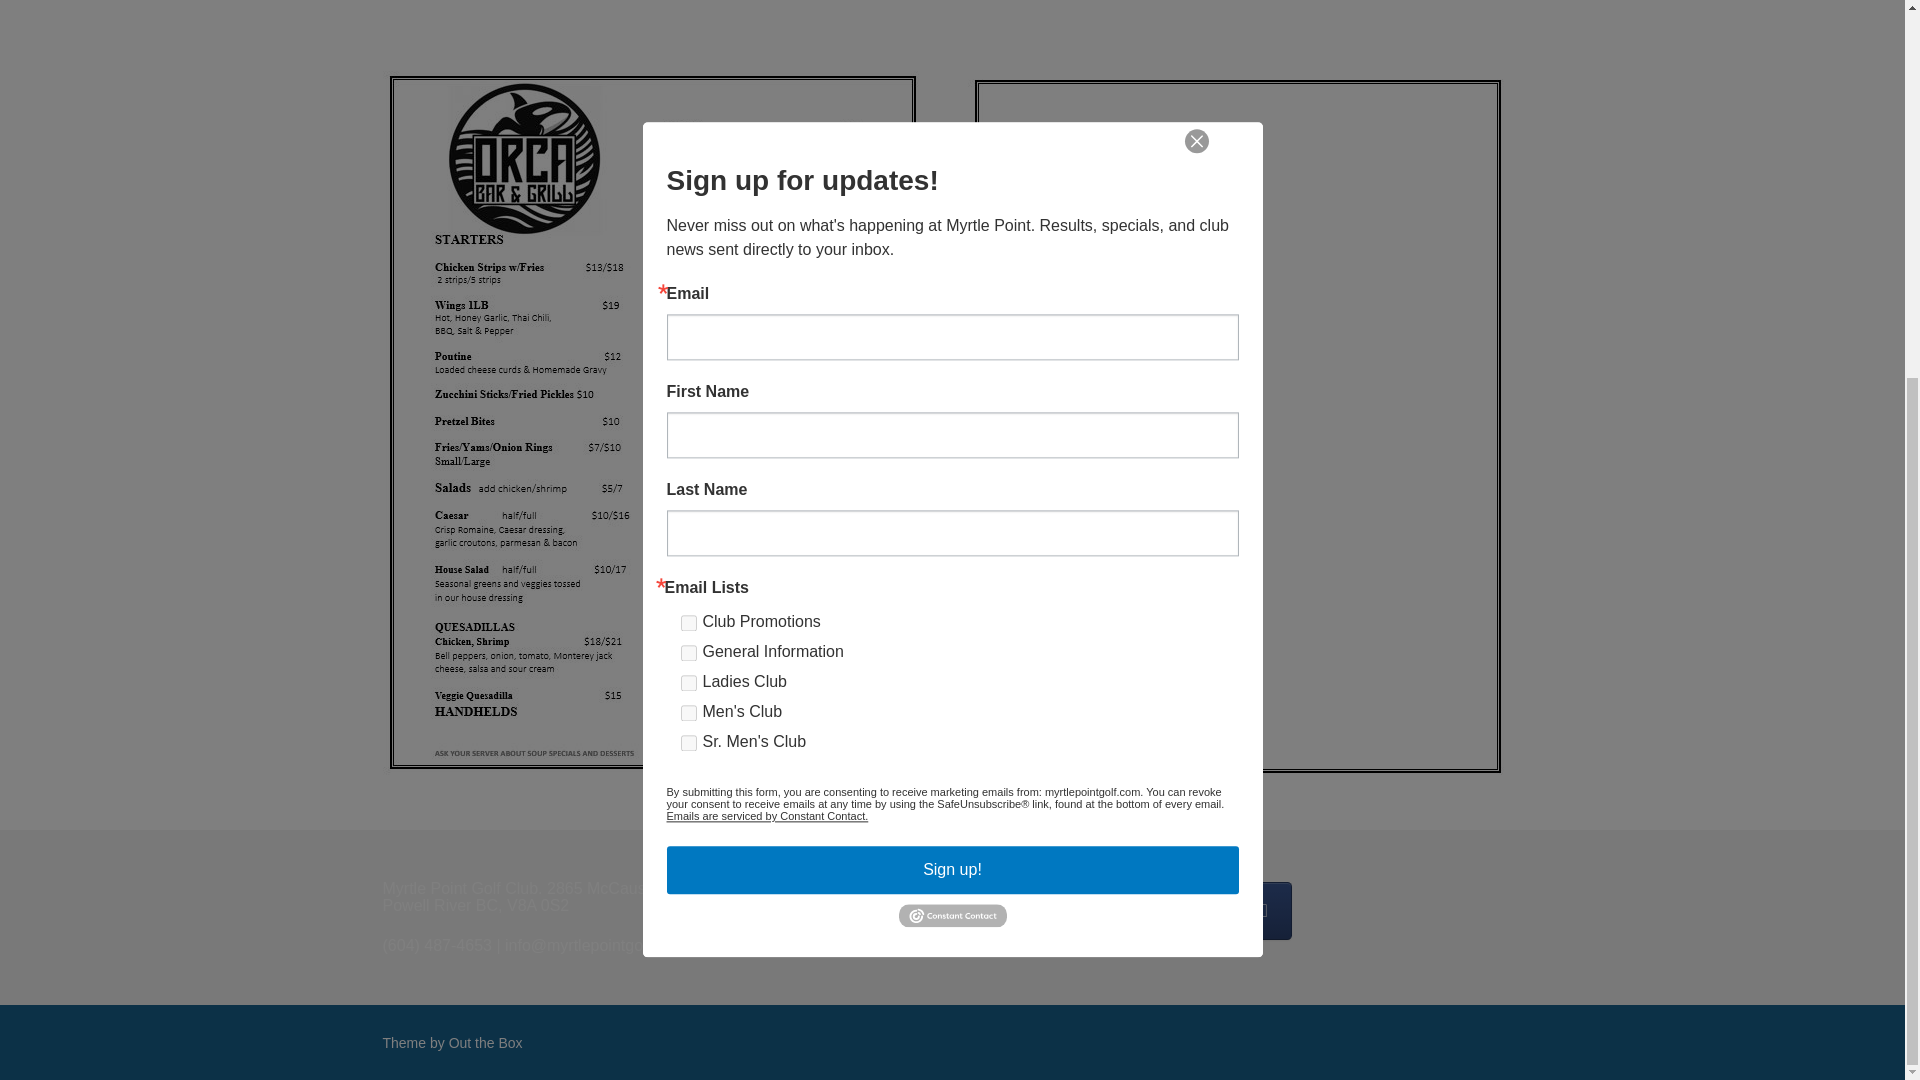  I want to click on 7dee2024-e00b-11ee-8e64-fa163eb2ef2e, so click(687, 112).